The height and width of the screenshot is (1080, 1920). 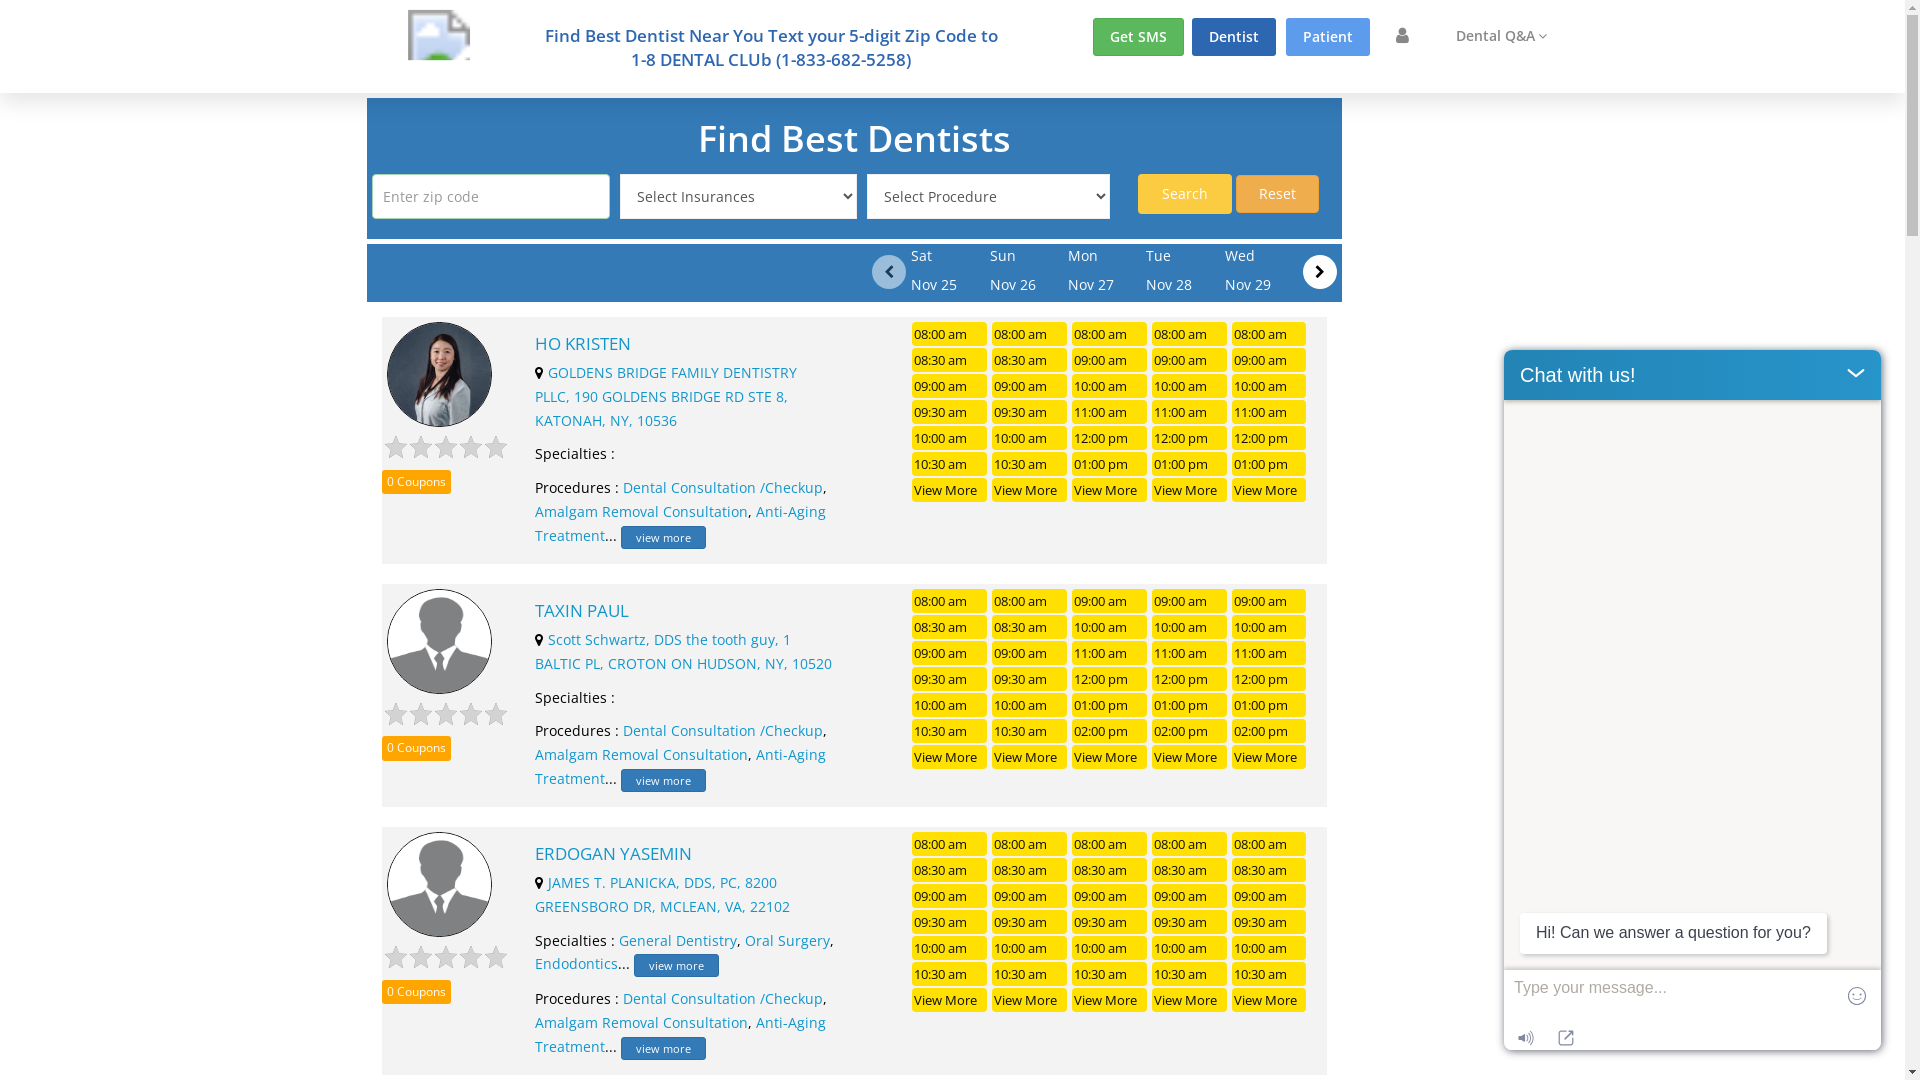 What do you see at coordinates (1502, 36) in the screenshot?
I see `Dental Q&A` at bounding box center [1502, 36].